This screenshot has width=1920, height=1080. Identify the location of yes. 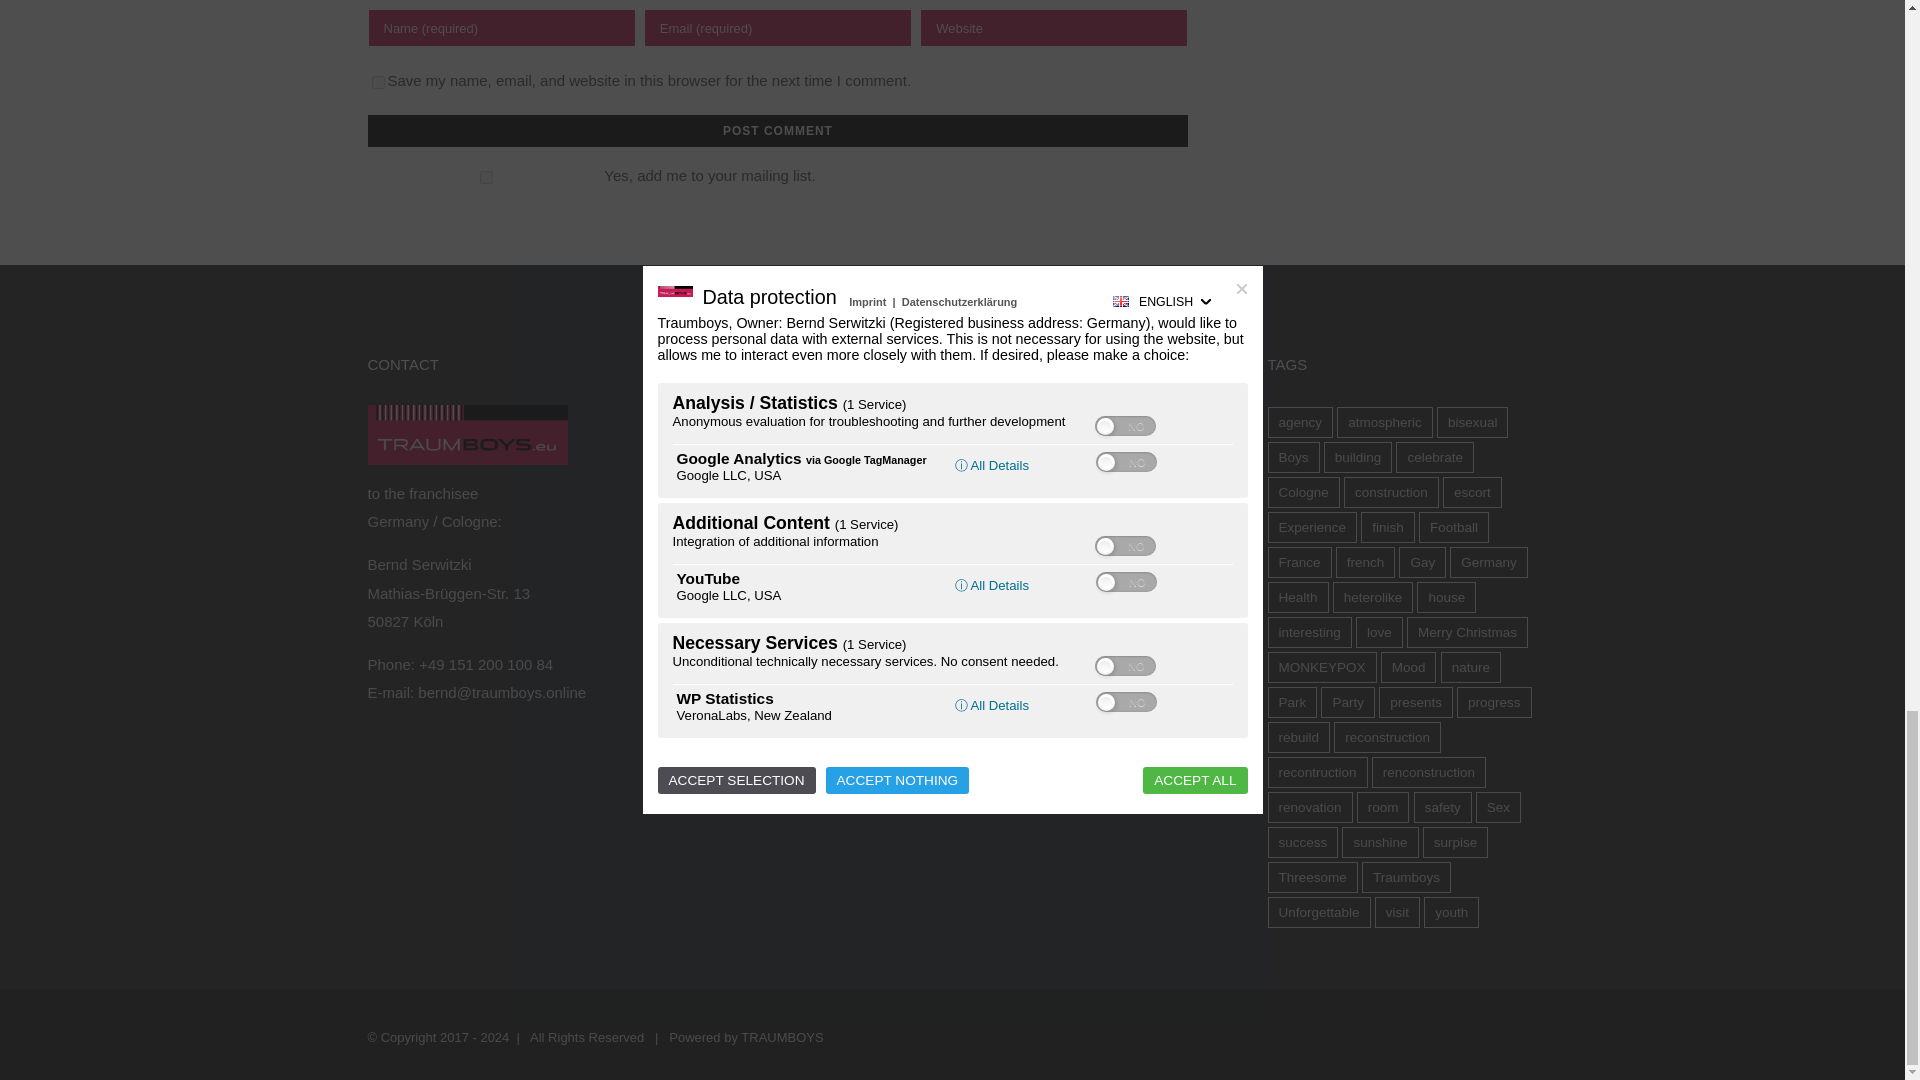
(378, 82).